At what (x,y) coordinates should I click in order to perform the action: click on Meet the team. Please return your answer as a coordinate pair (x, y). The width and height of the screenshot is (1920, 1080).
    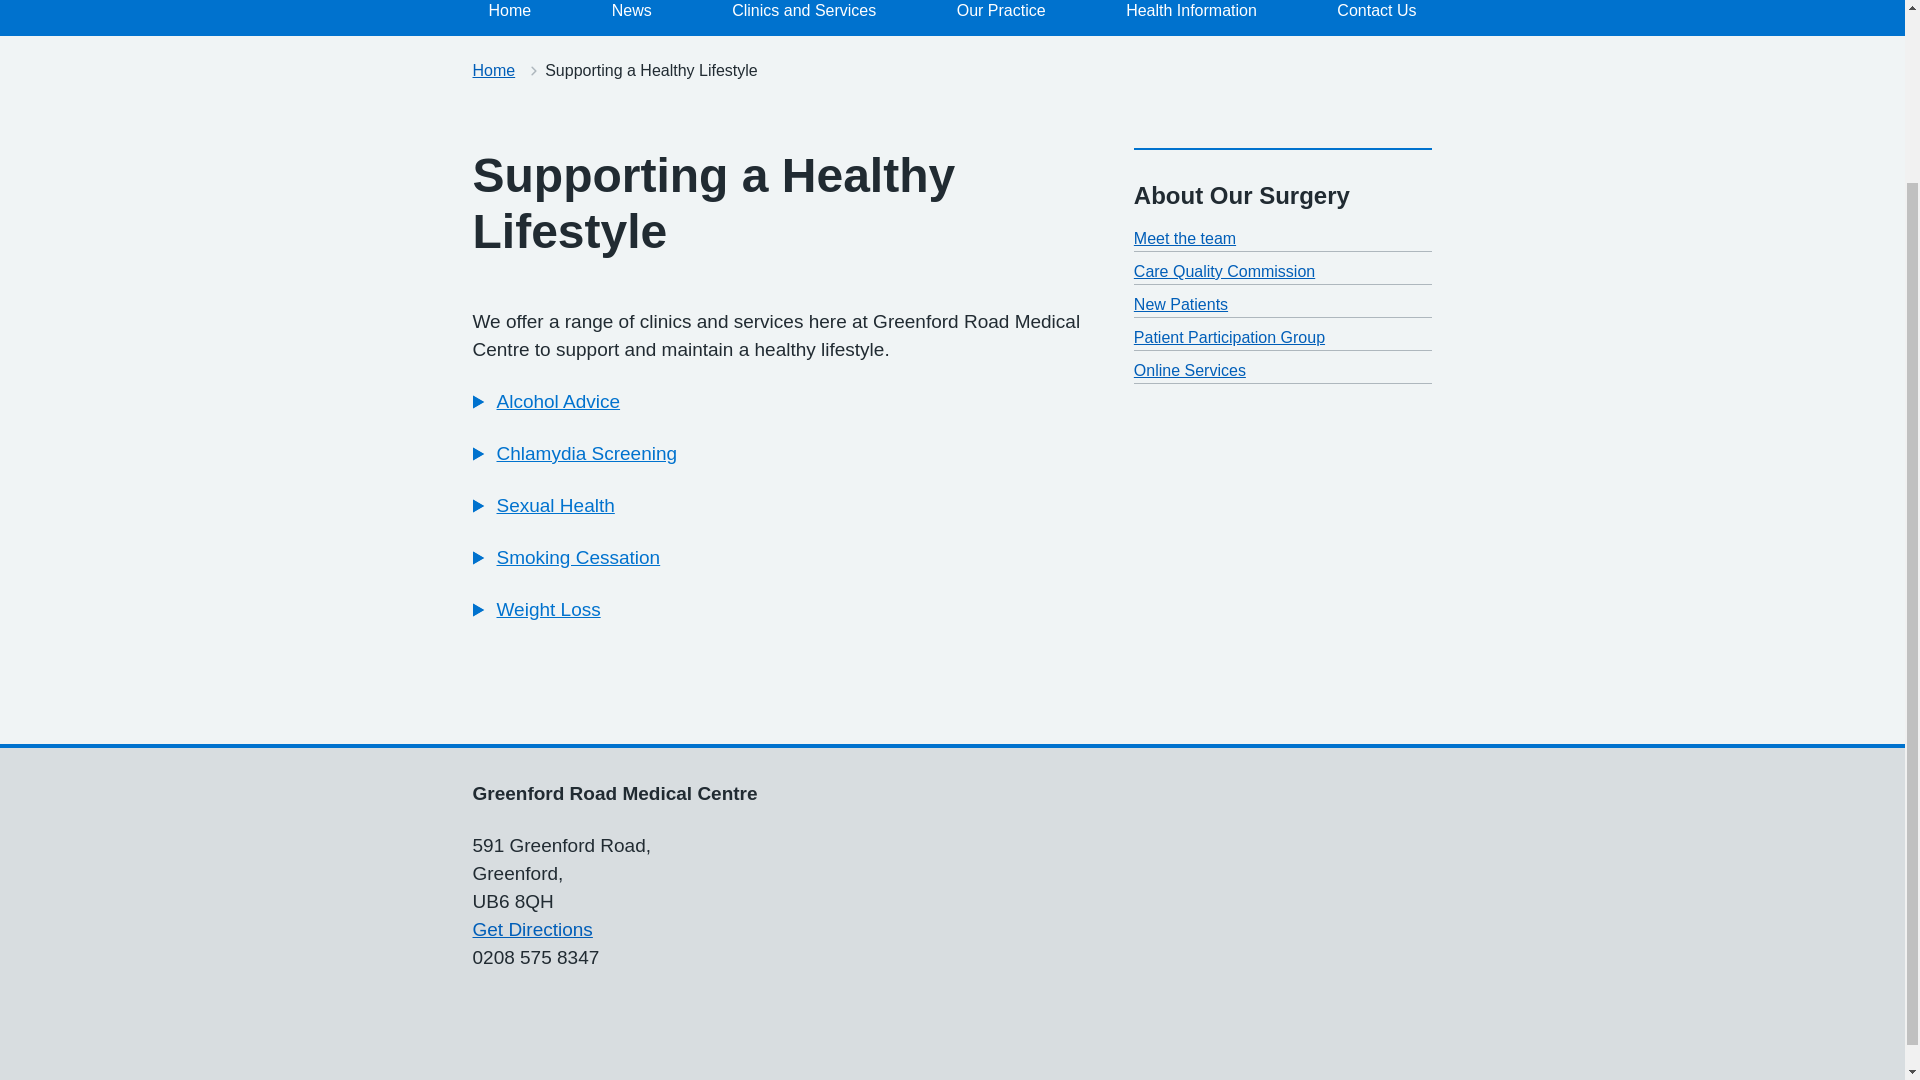
    Looking at the image, I should click on (1185, 238).